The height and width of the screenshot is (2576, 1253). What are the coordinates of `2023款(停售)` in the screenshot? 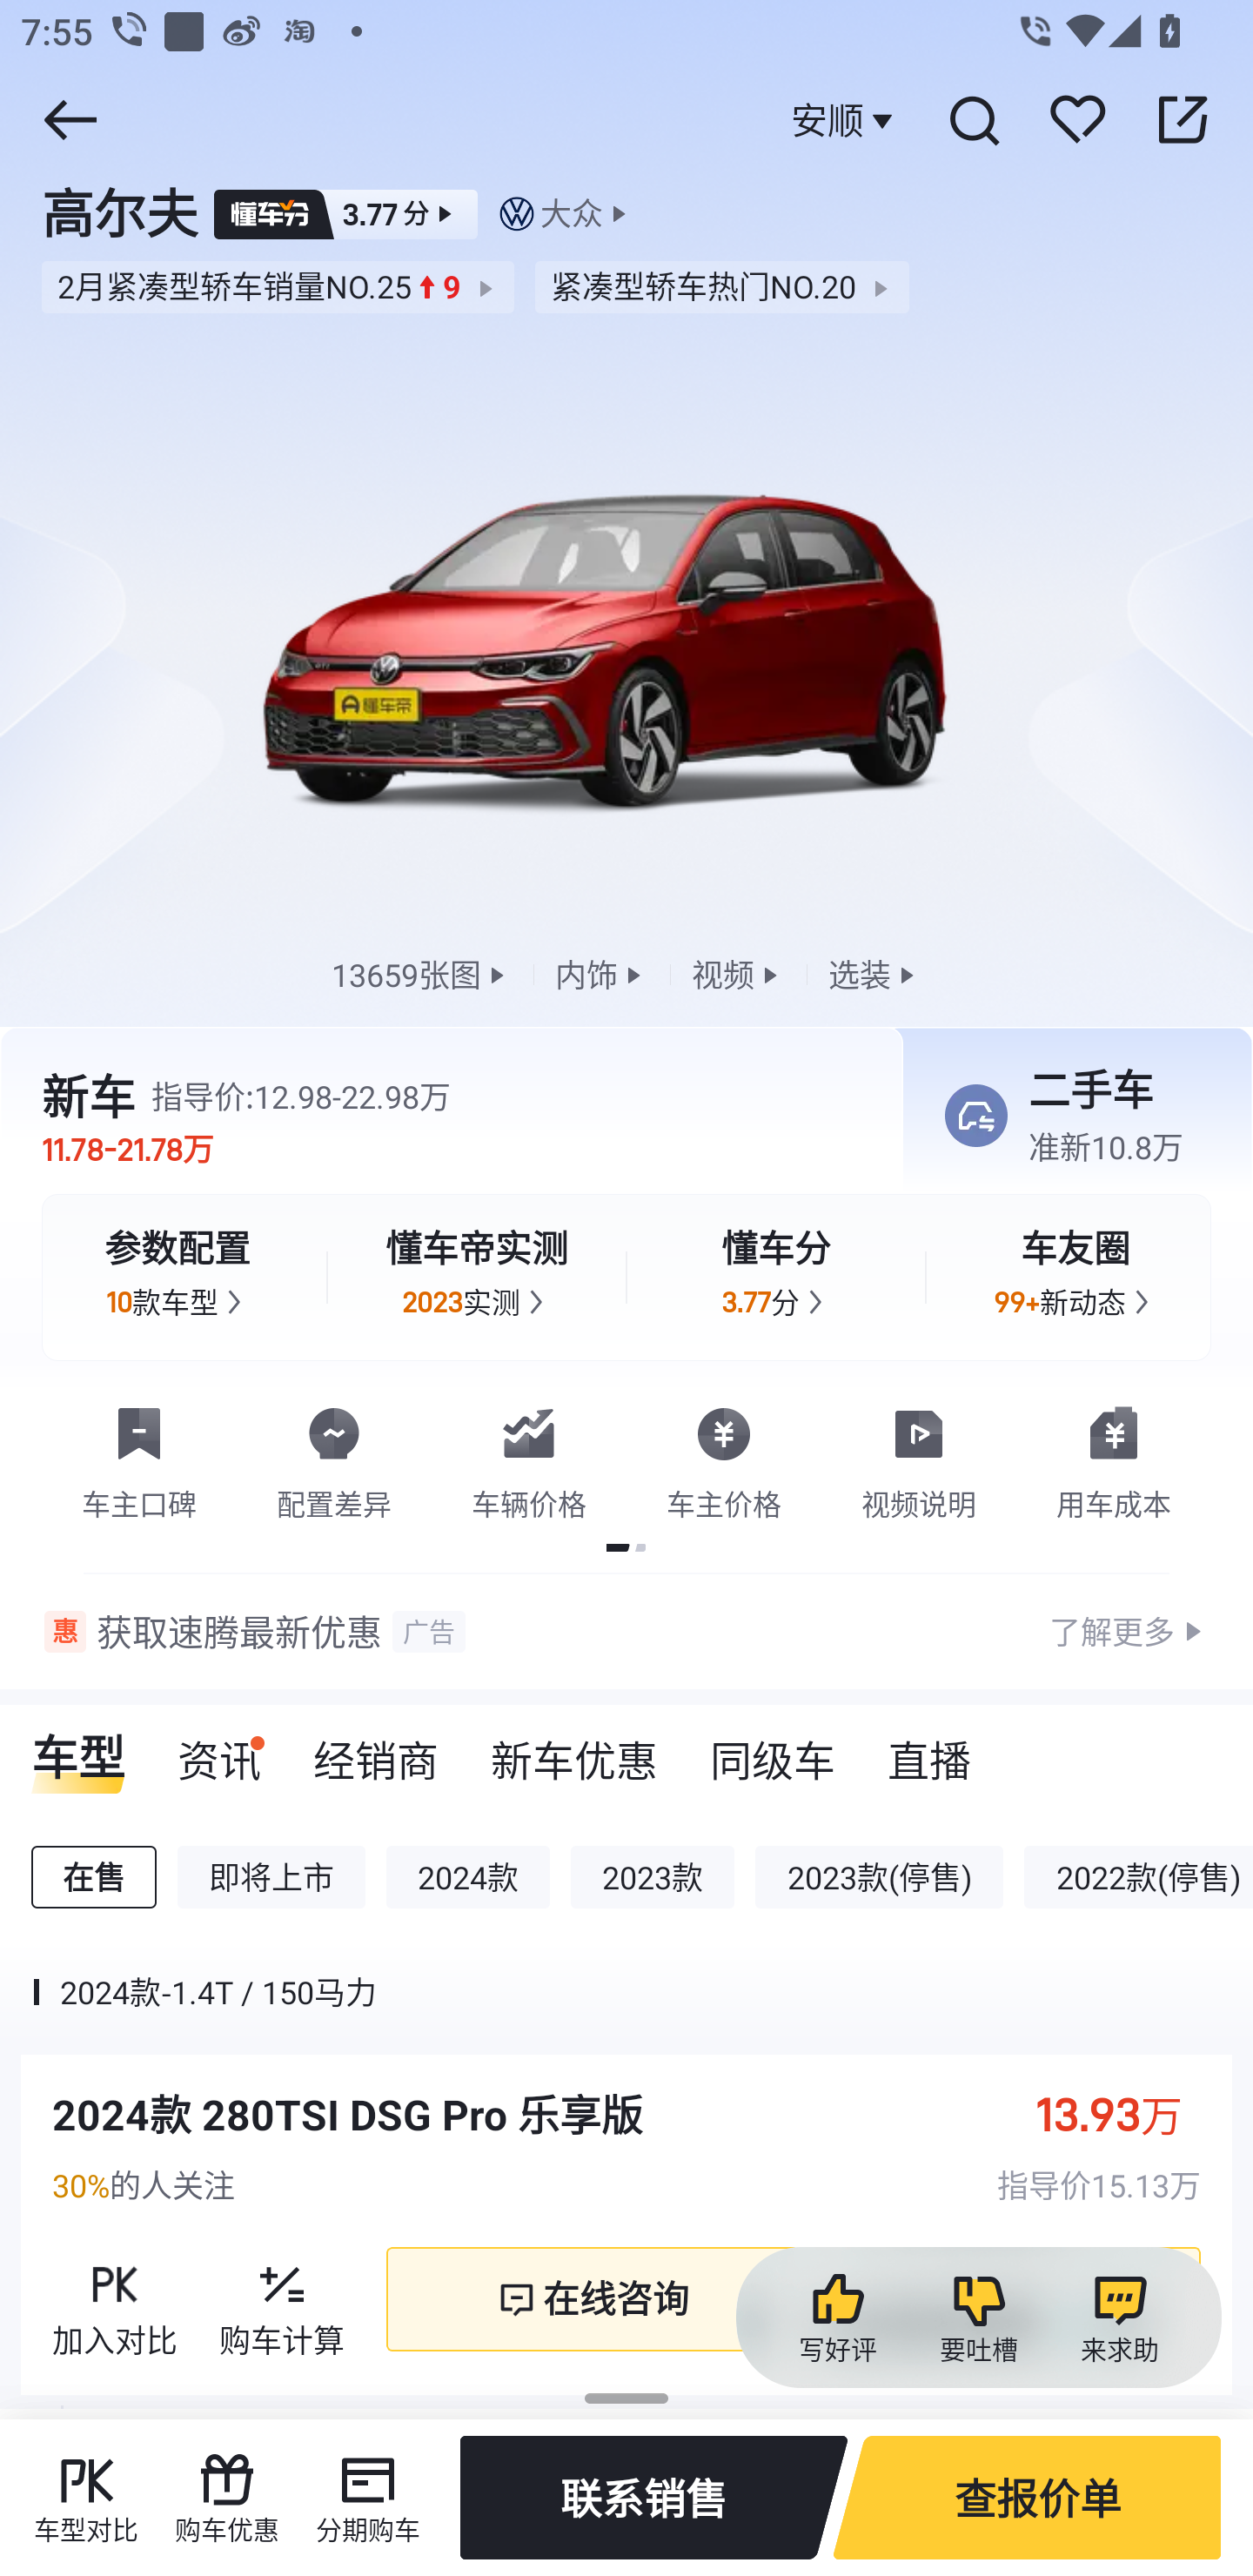 It's located at (879, 1878).